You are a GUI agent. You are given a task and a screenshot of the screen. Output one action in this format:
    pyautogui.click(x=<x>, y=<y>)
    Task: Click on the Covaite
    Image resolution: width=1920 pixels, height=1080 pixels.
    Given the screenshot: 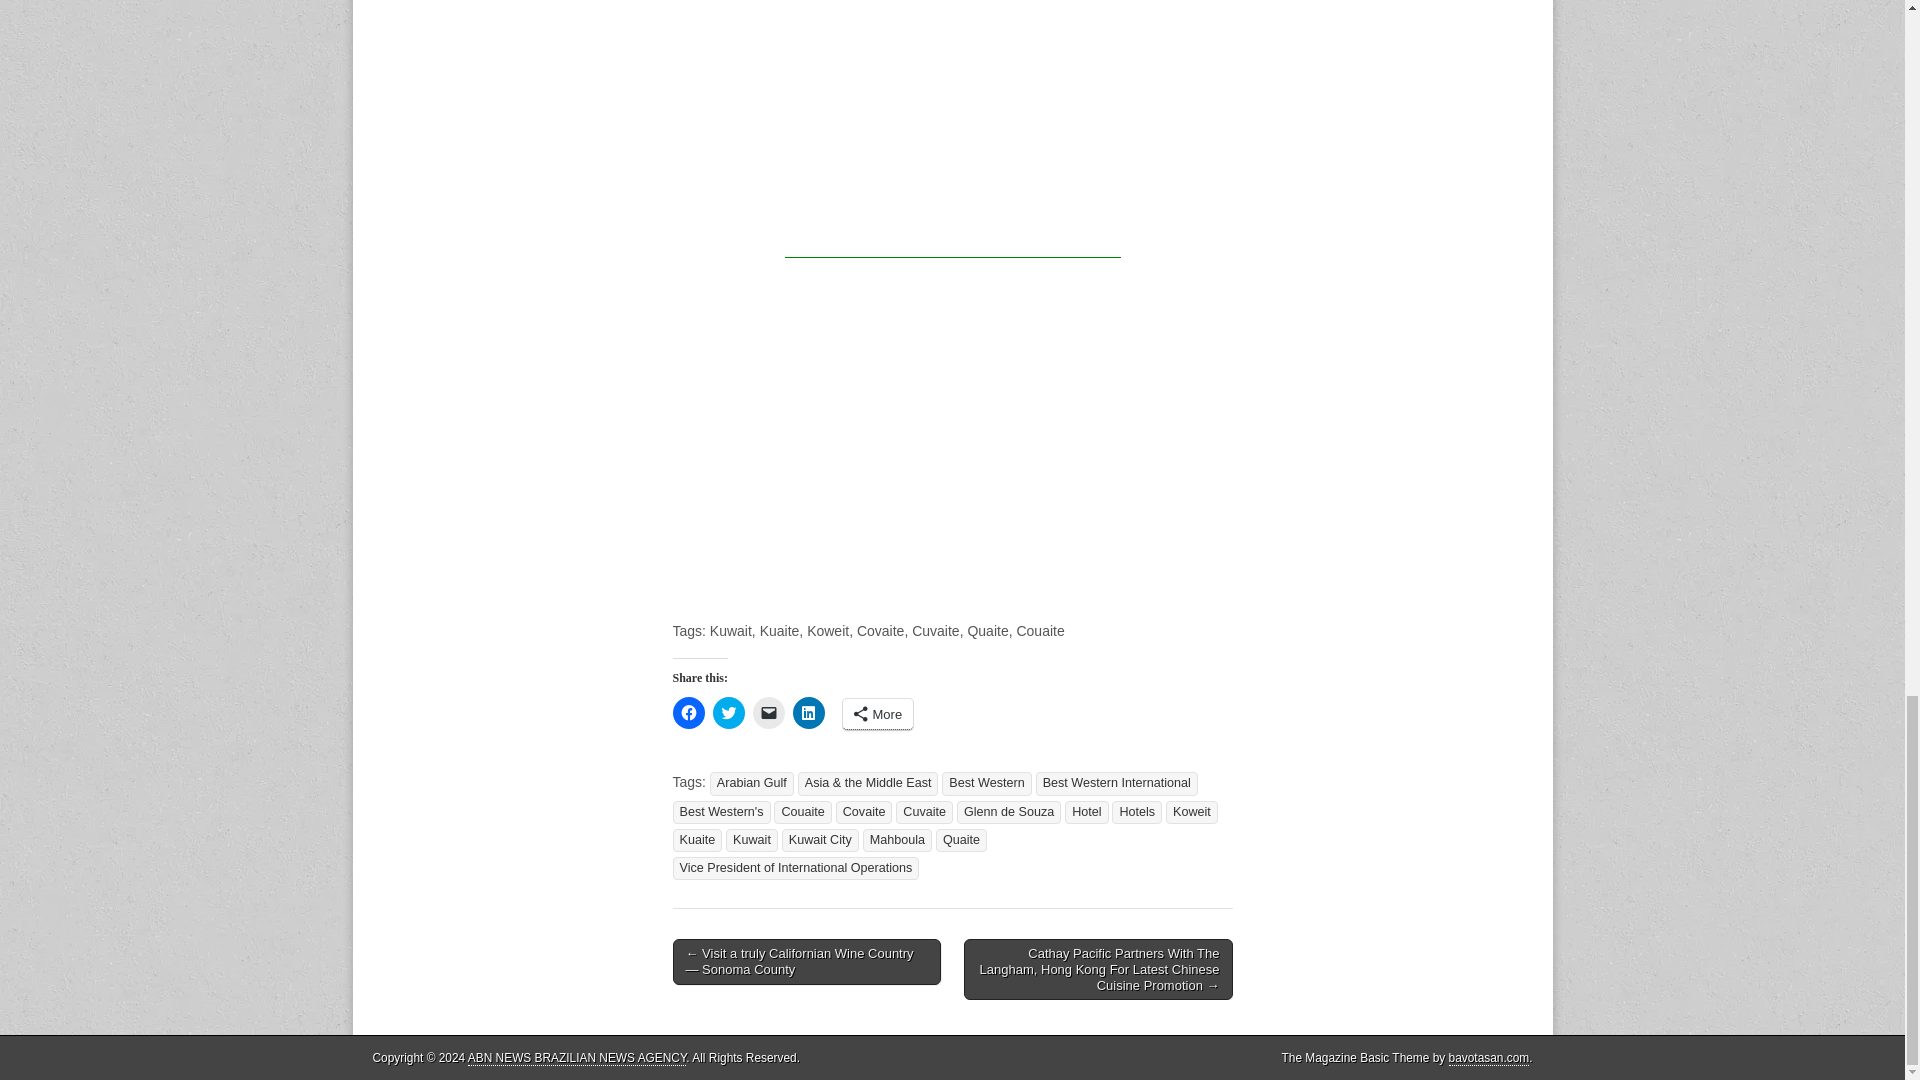 What is the action you would take?
    pyautogui.click(x=864, y=812)
    